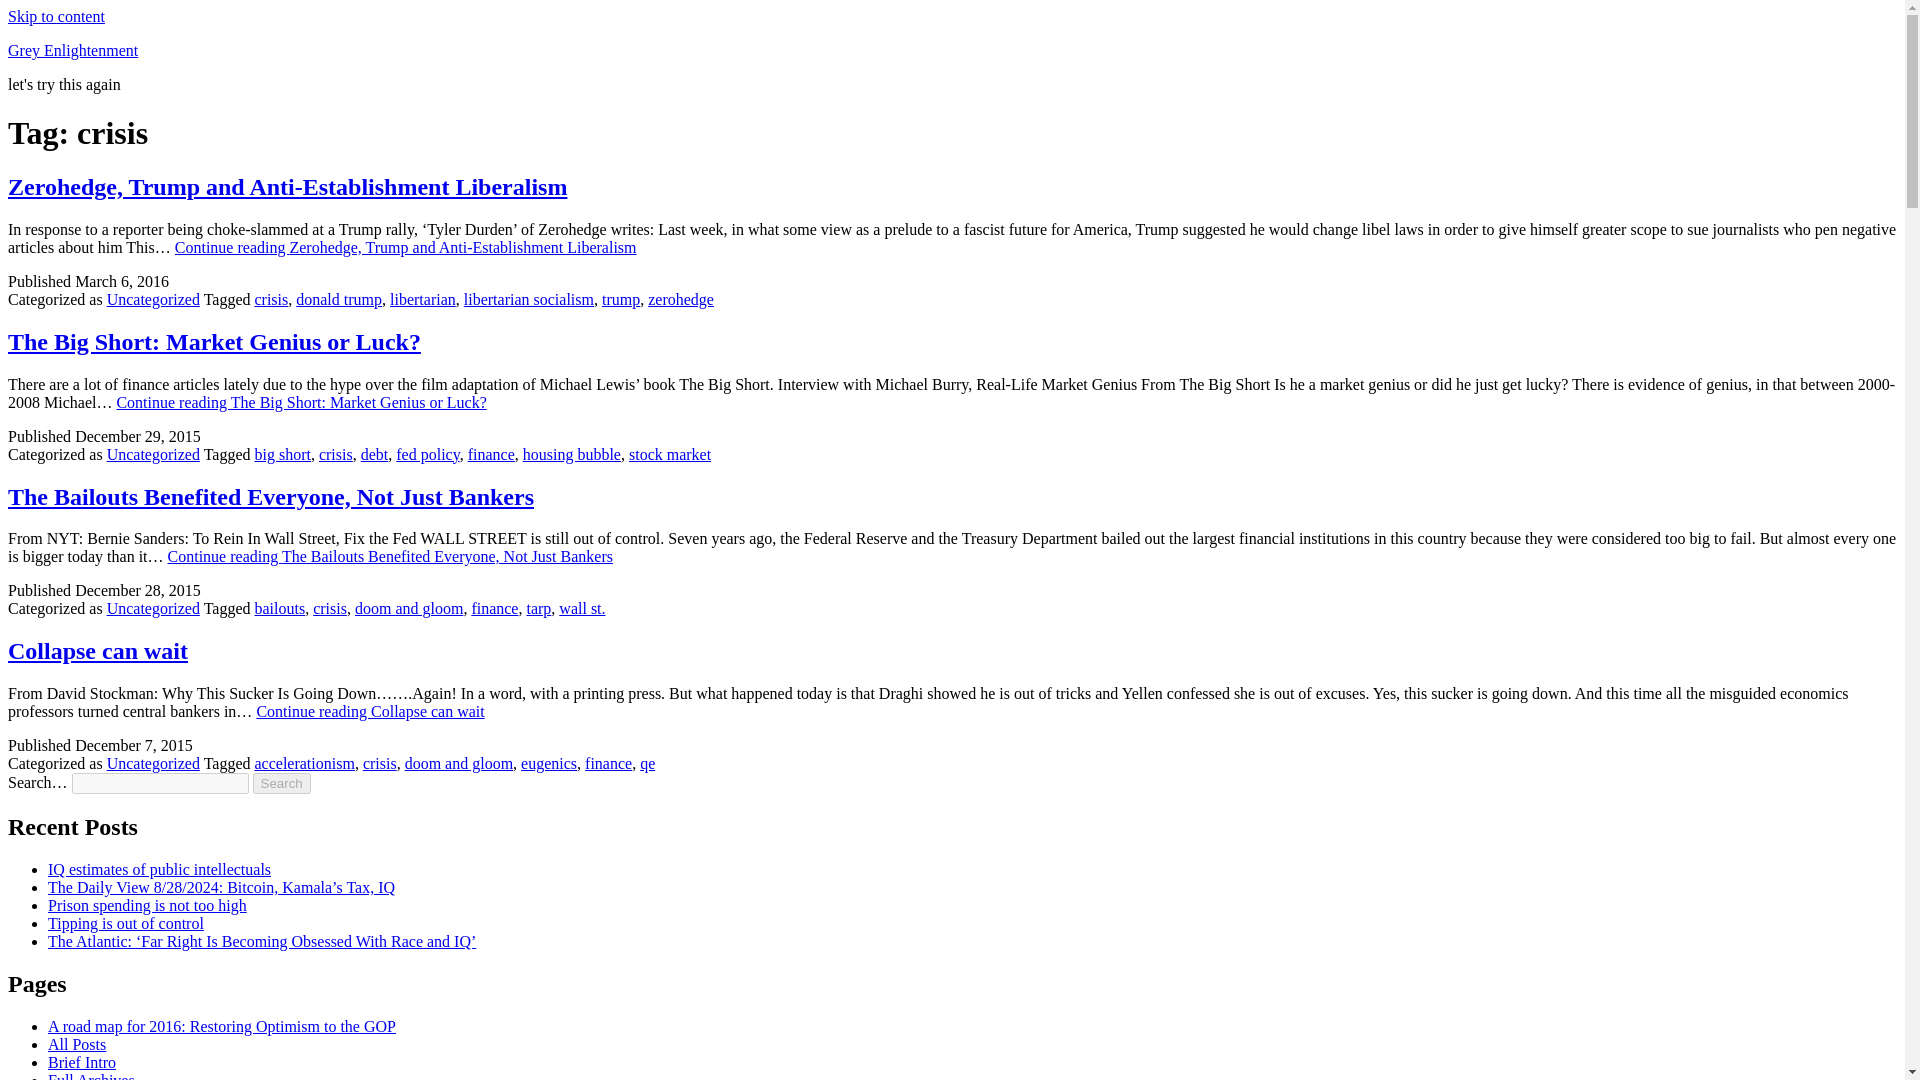  What do you see at coordinates (620, 298) in the screenshot?
I see `trump` at bounding box center [620, 298].